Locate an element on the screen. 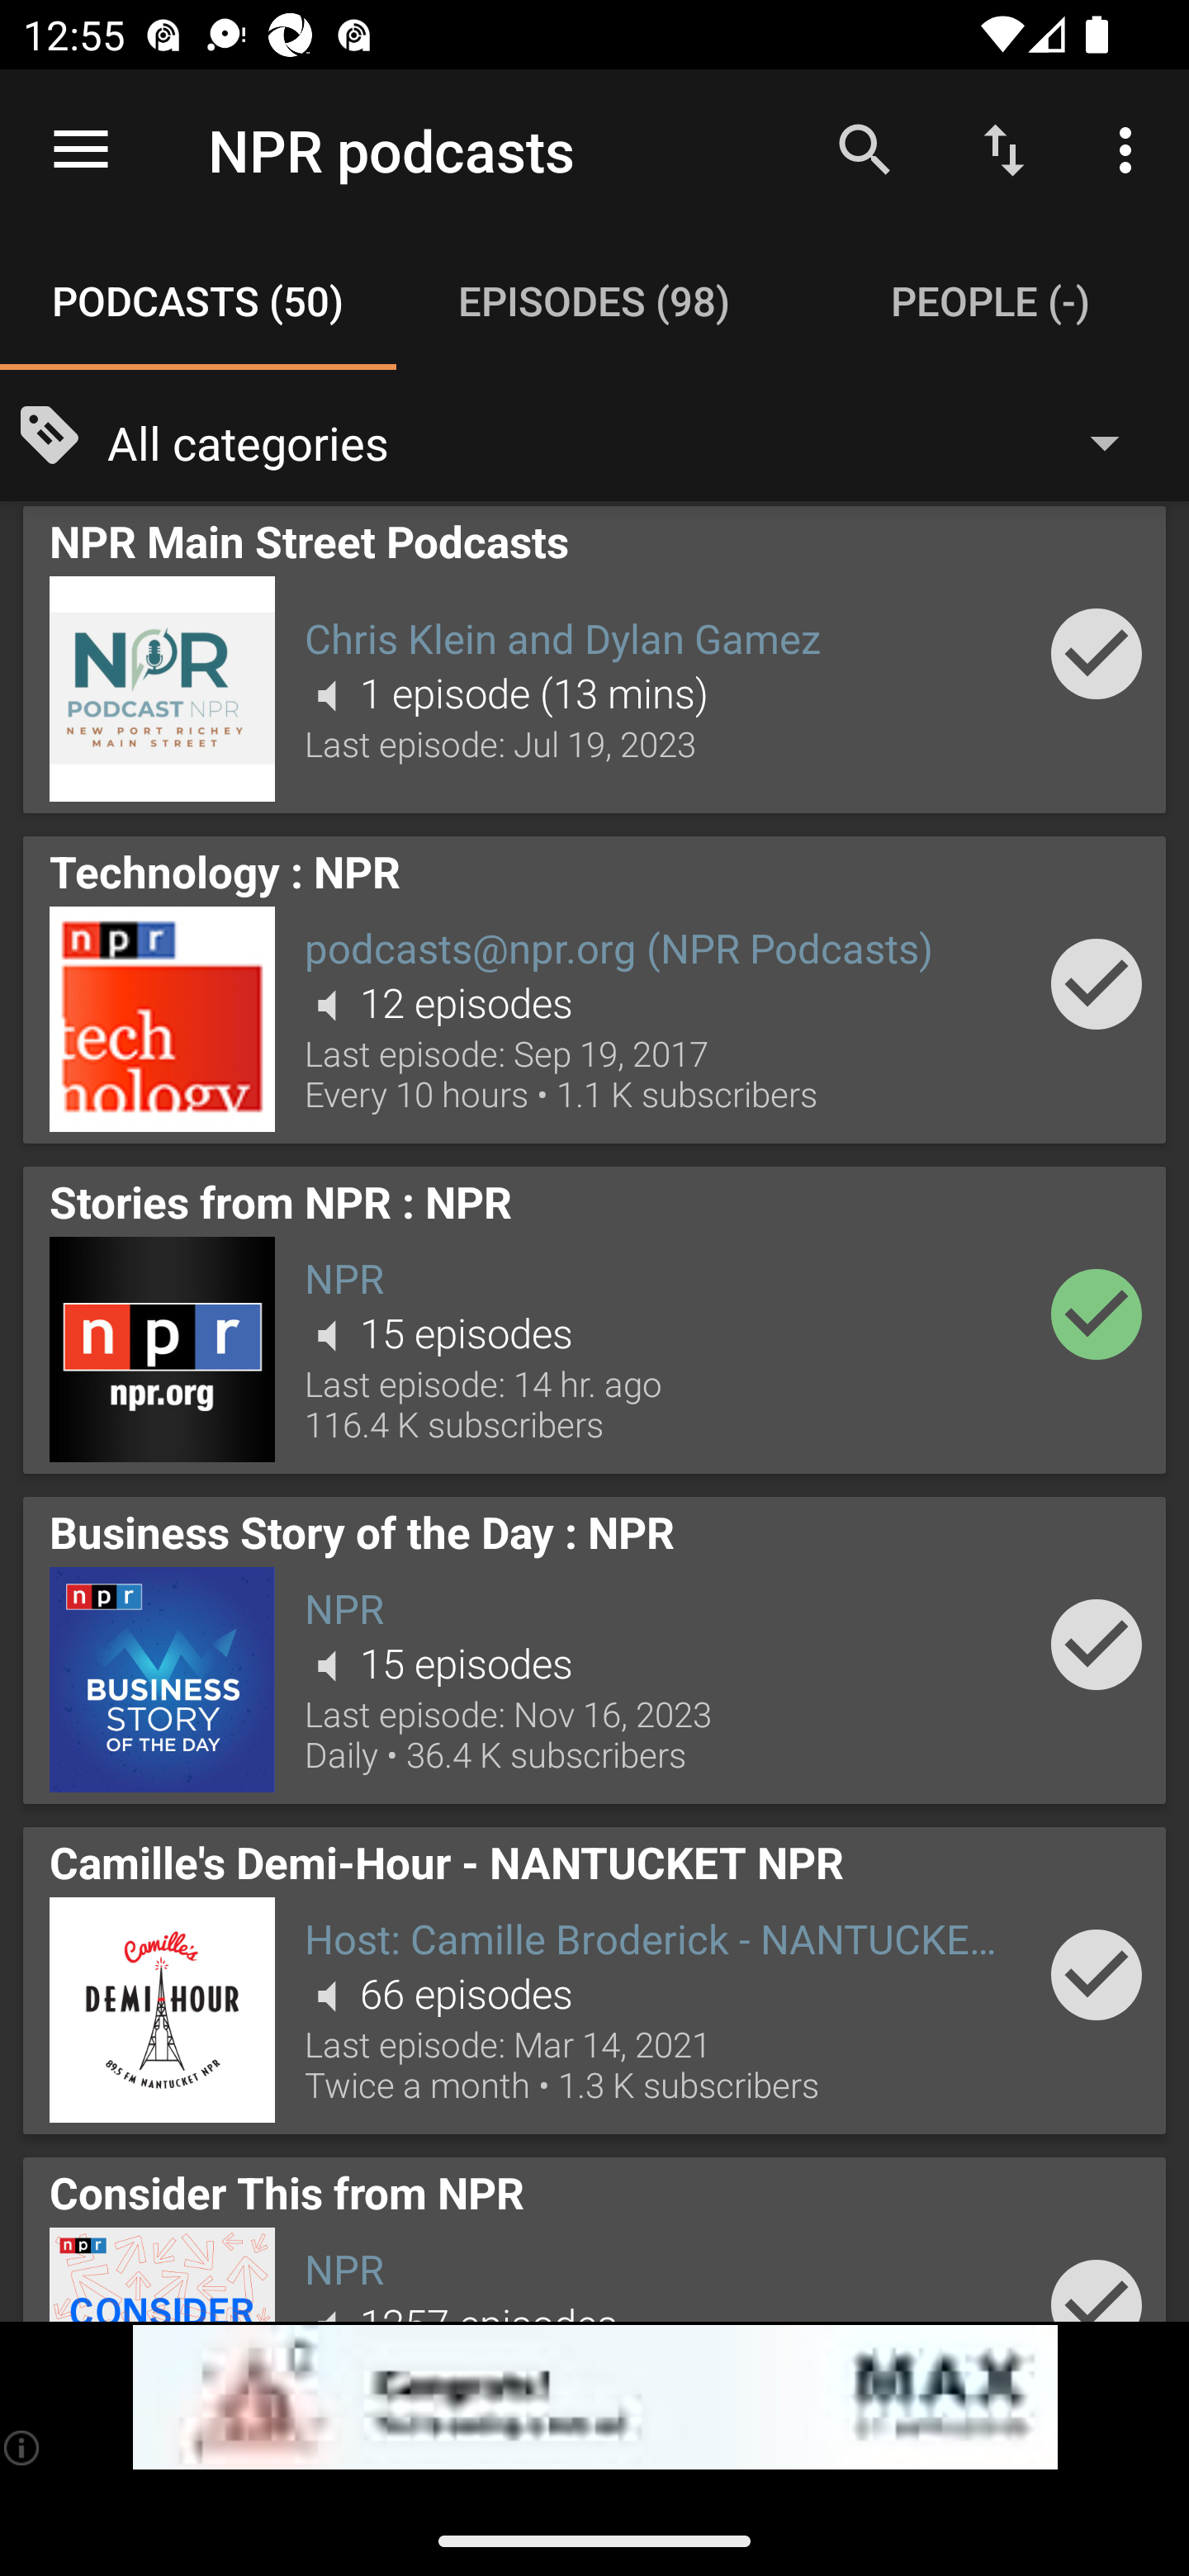  Add is located at coordinates (1097, 2279).